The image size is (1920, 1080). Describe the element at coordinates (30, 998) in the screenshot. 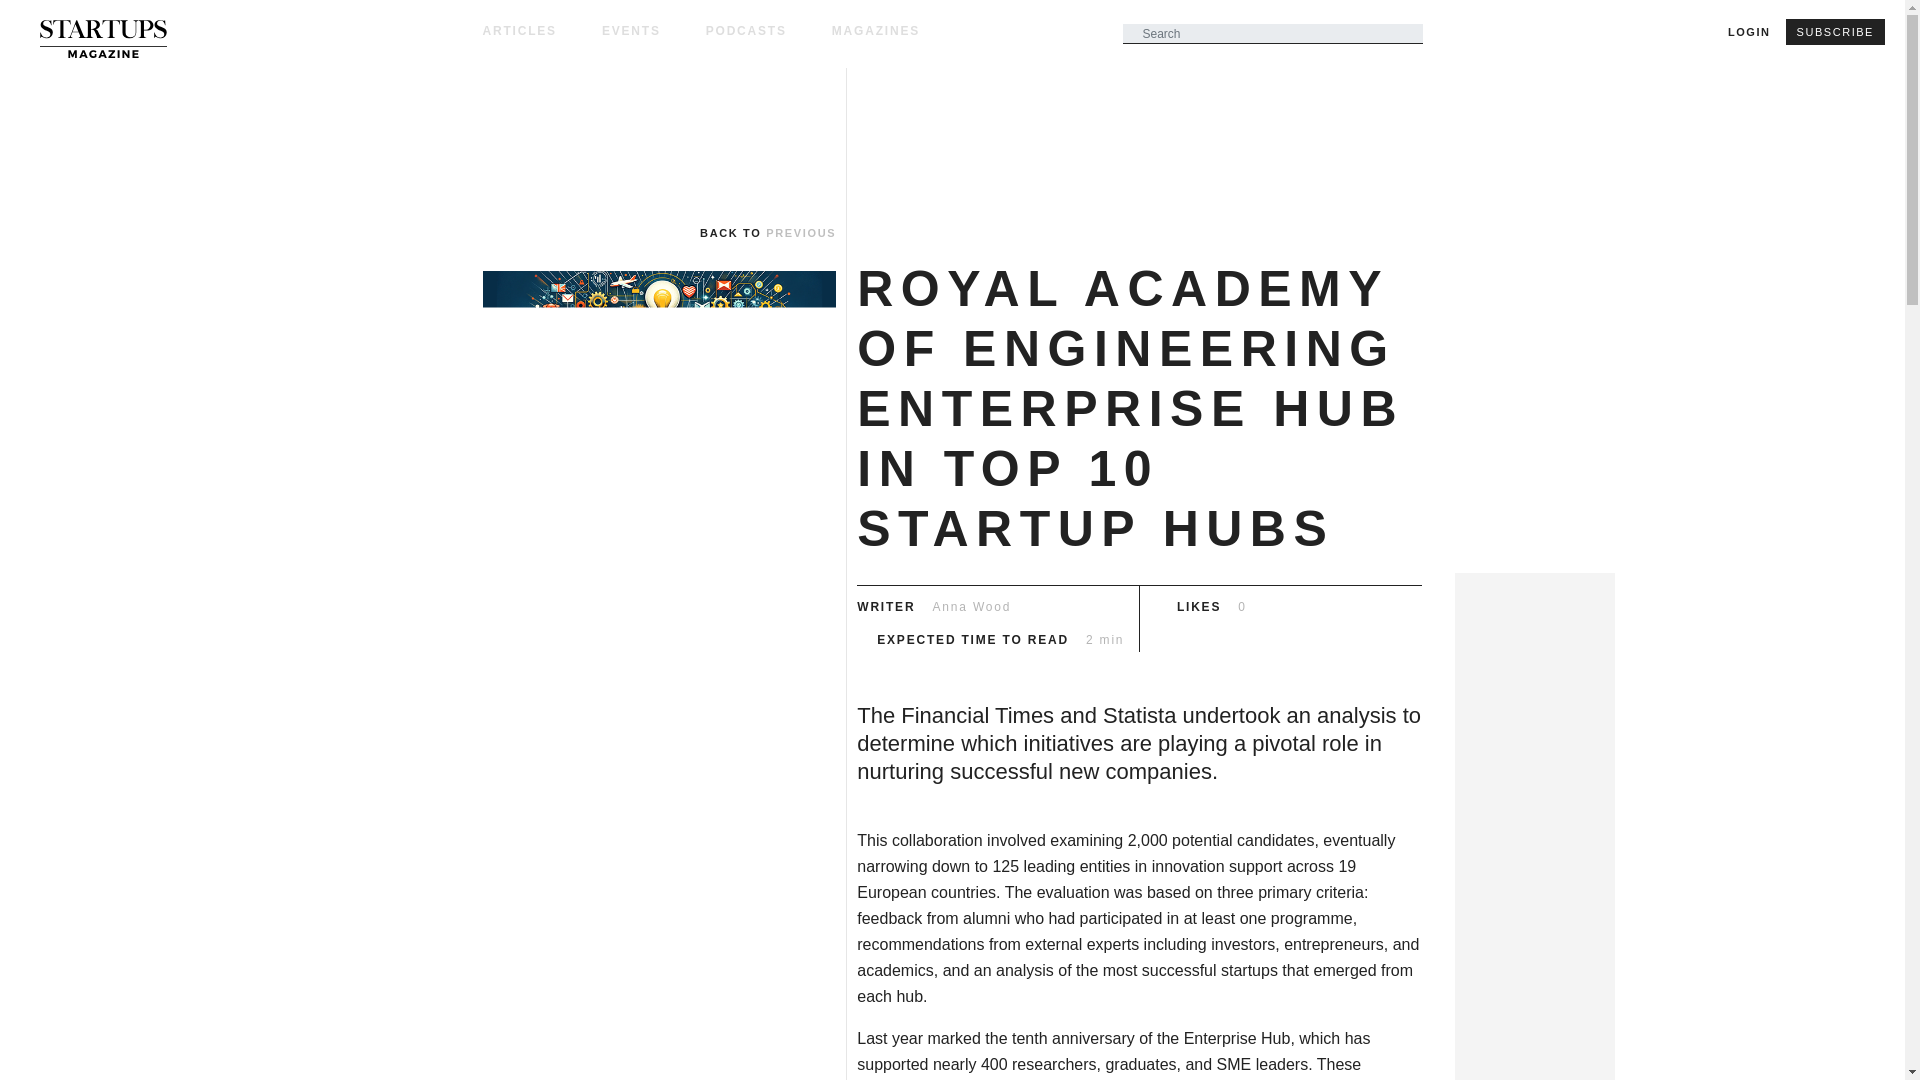

I see `Youtube` at that location.